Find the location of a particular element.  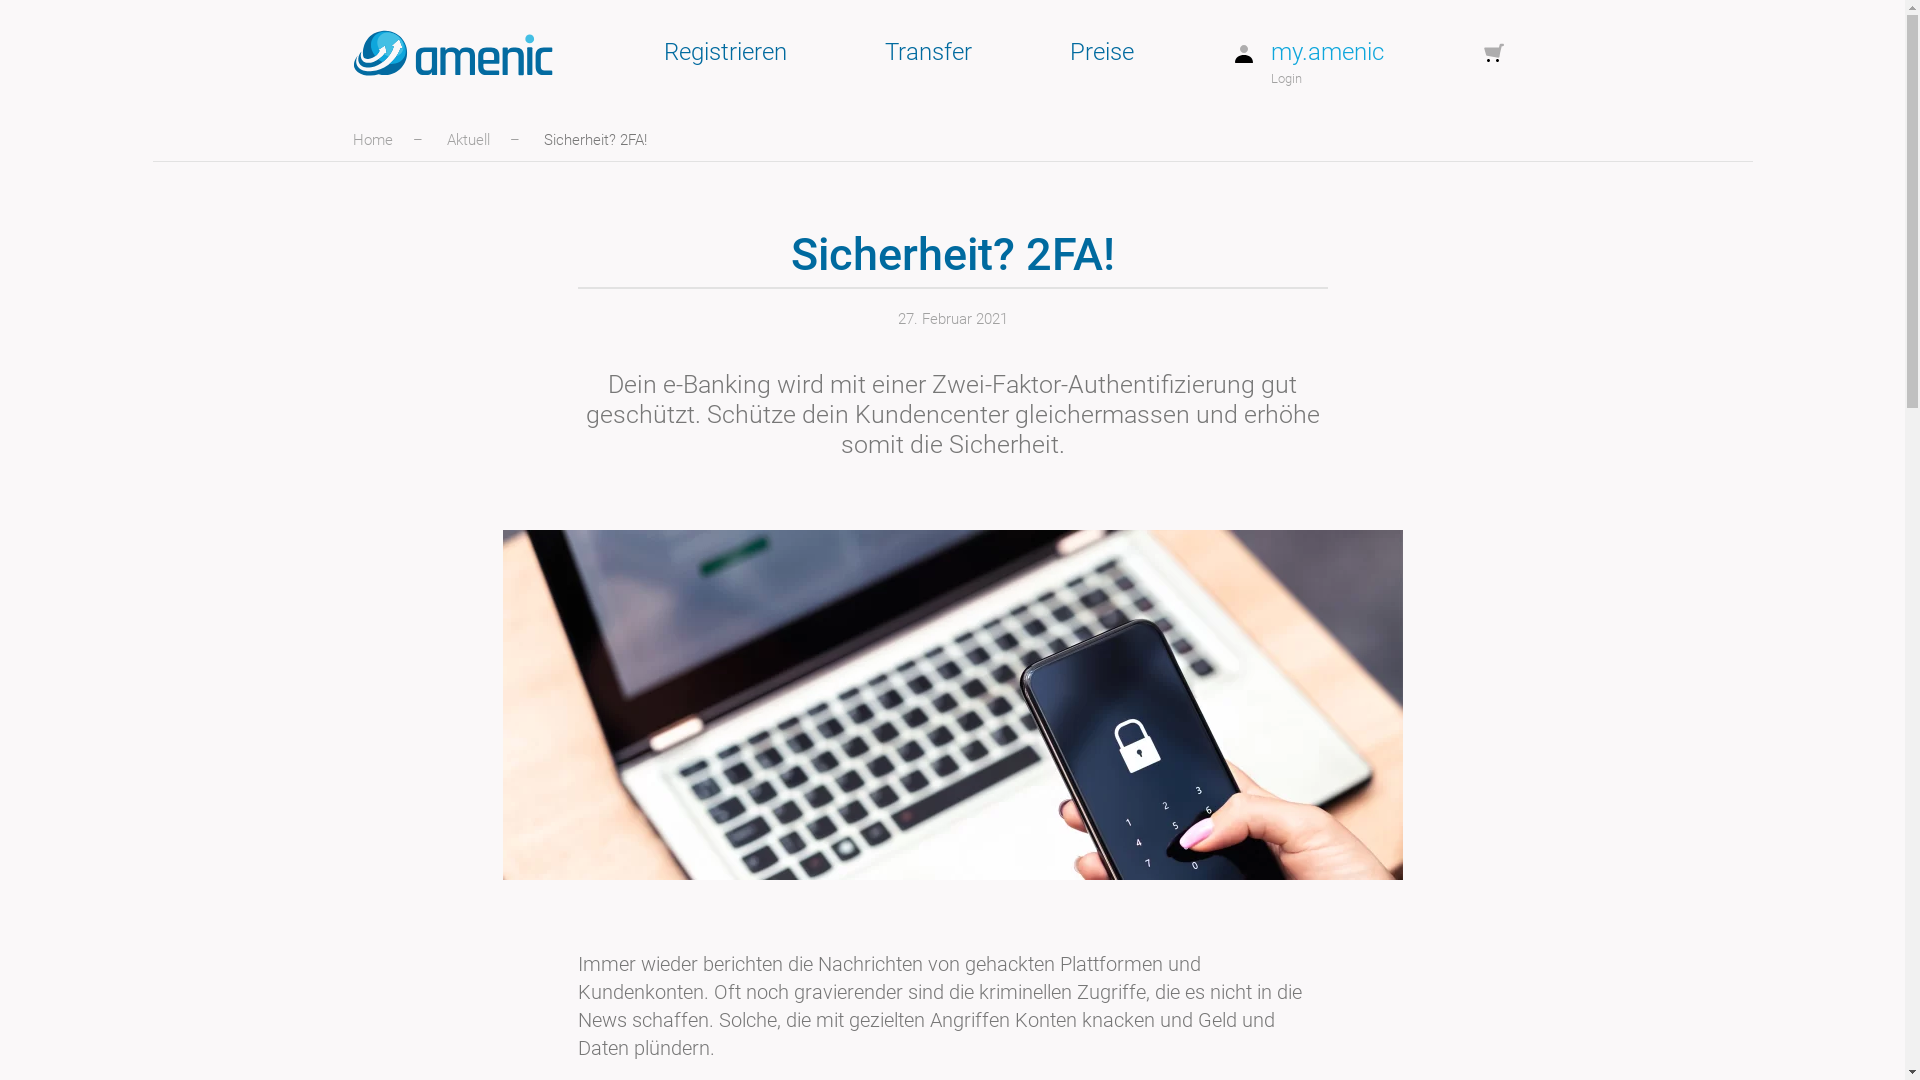

Home is located at coordinates (372, 140).